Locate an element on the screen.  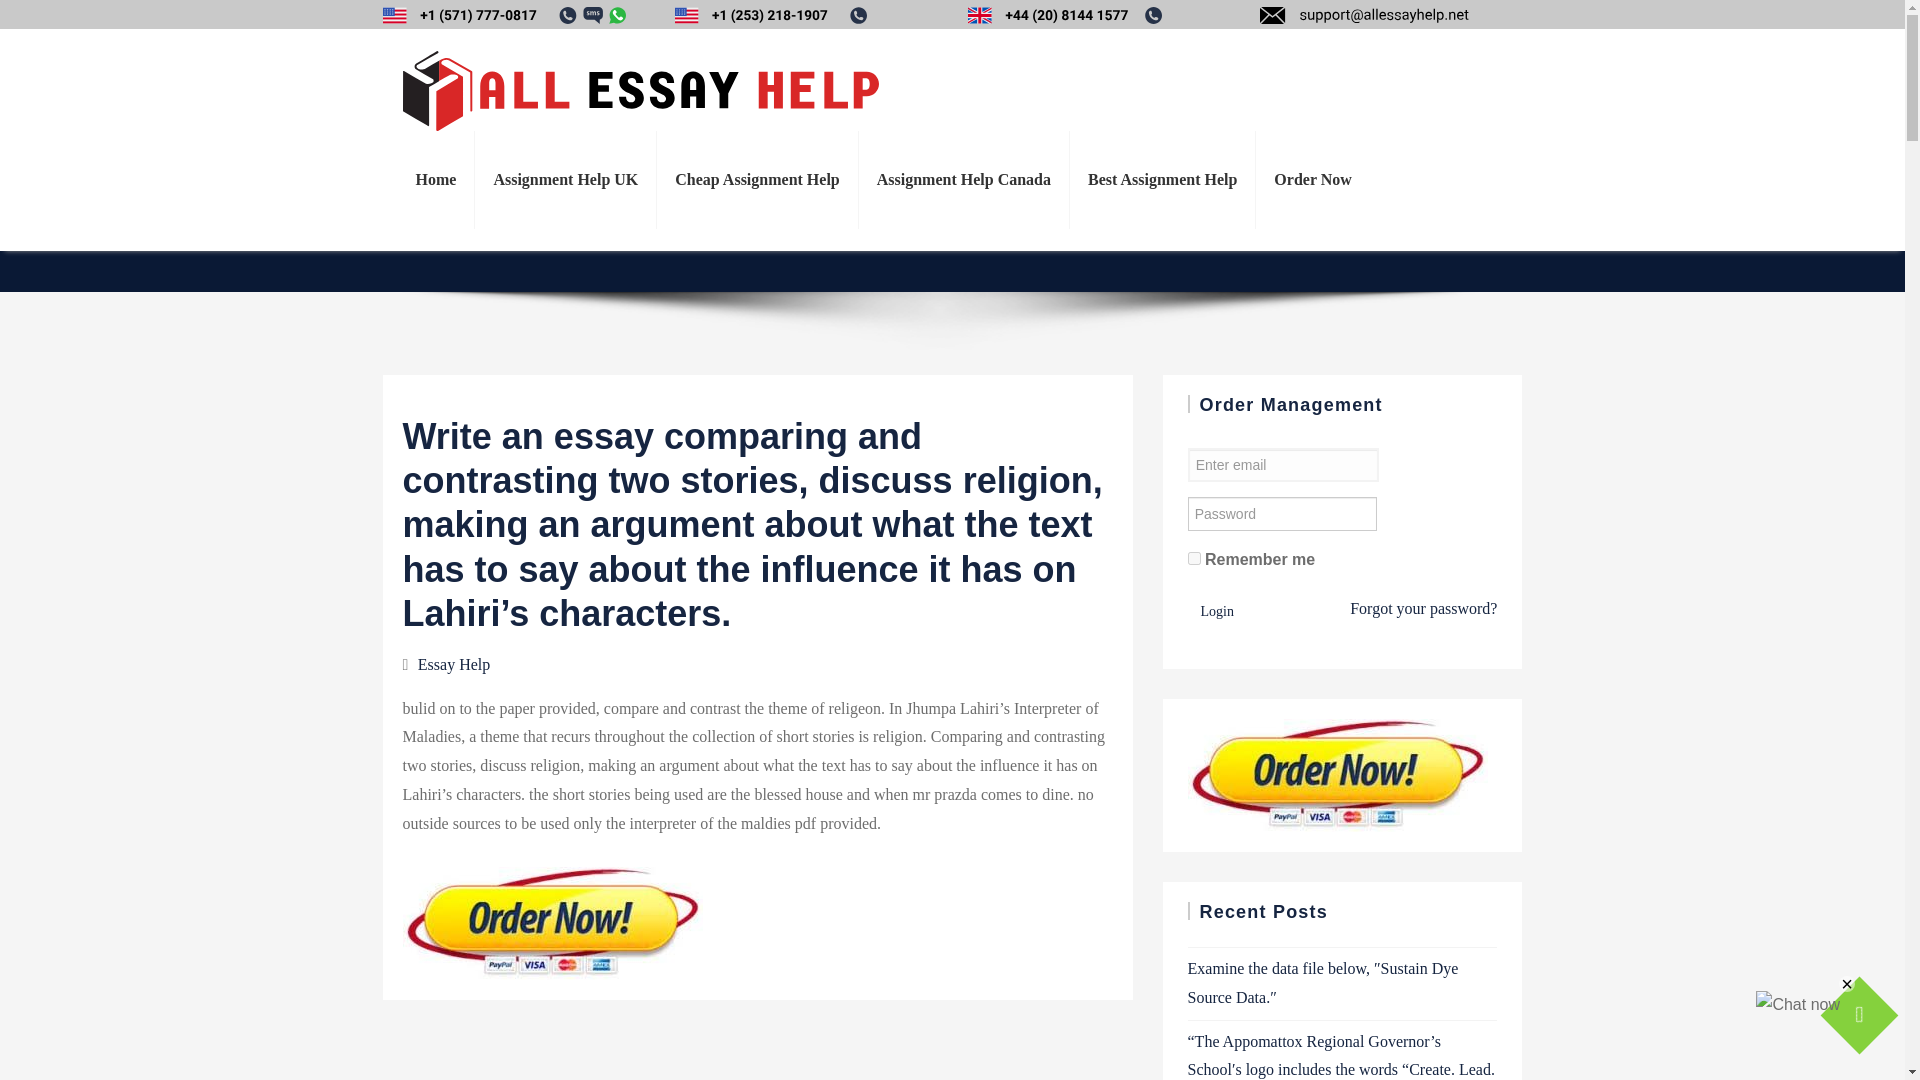
Home is located at coordinates (436, 179).